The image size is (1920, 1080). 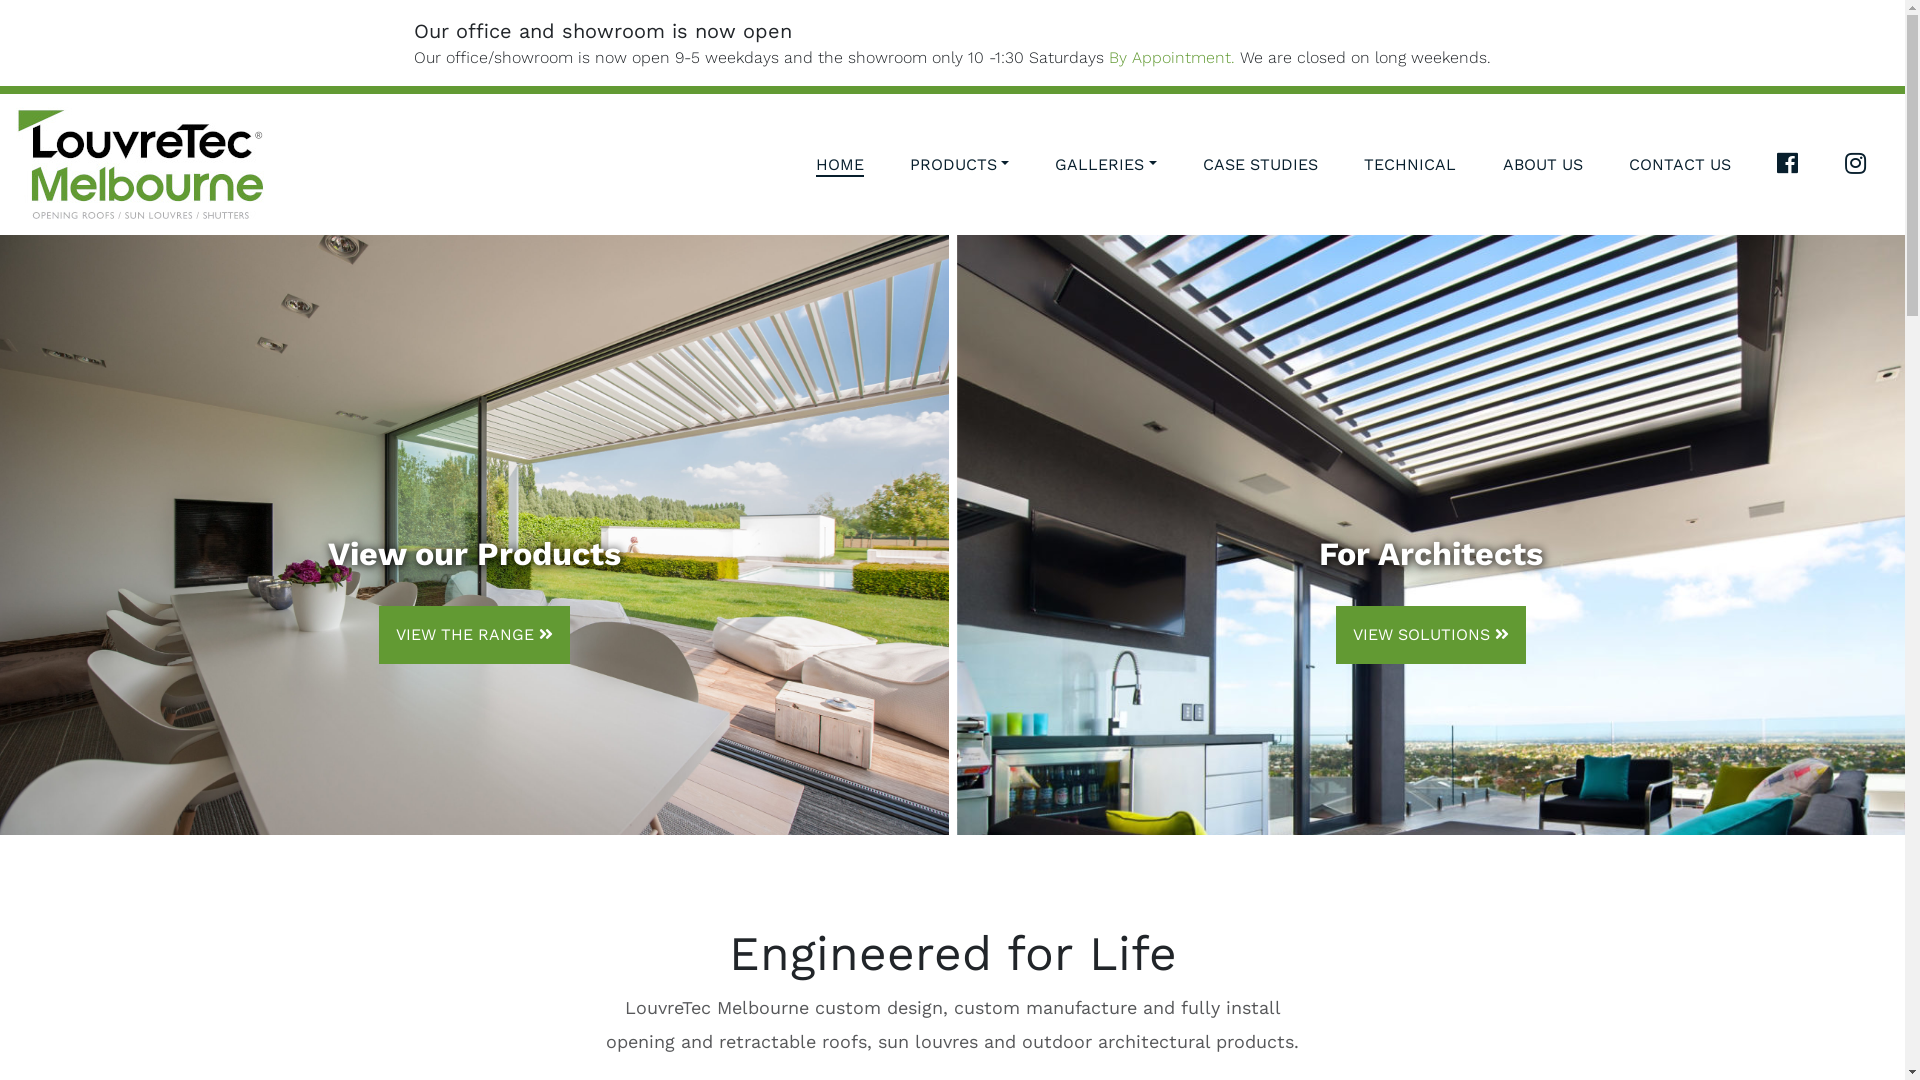 What do you see at coordinates (474, 535) in the screenshot?
I see `View our Products
VIEW THE RANGE` at bounding box center [474, 535].